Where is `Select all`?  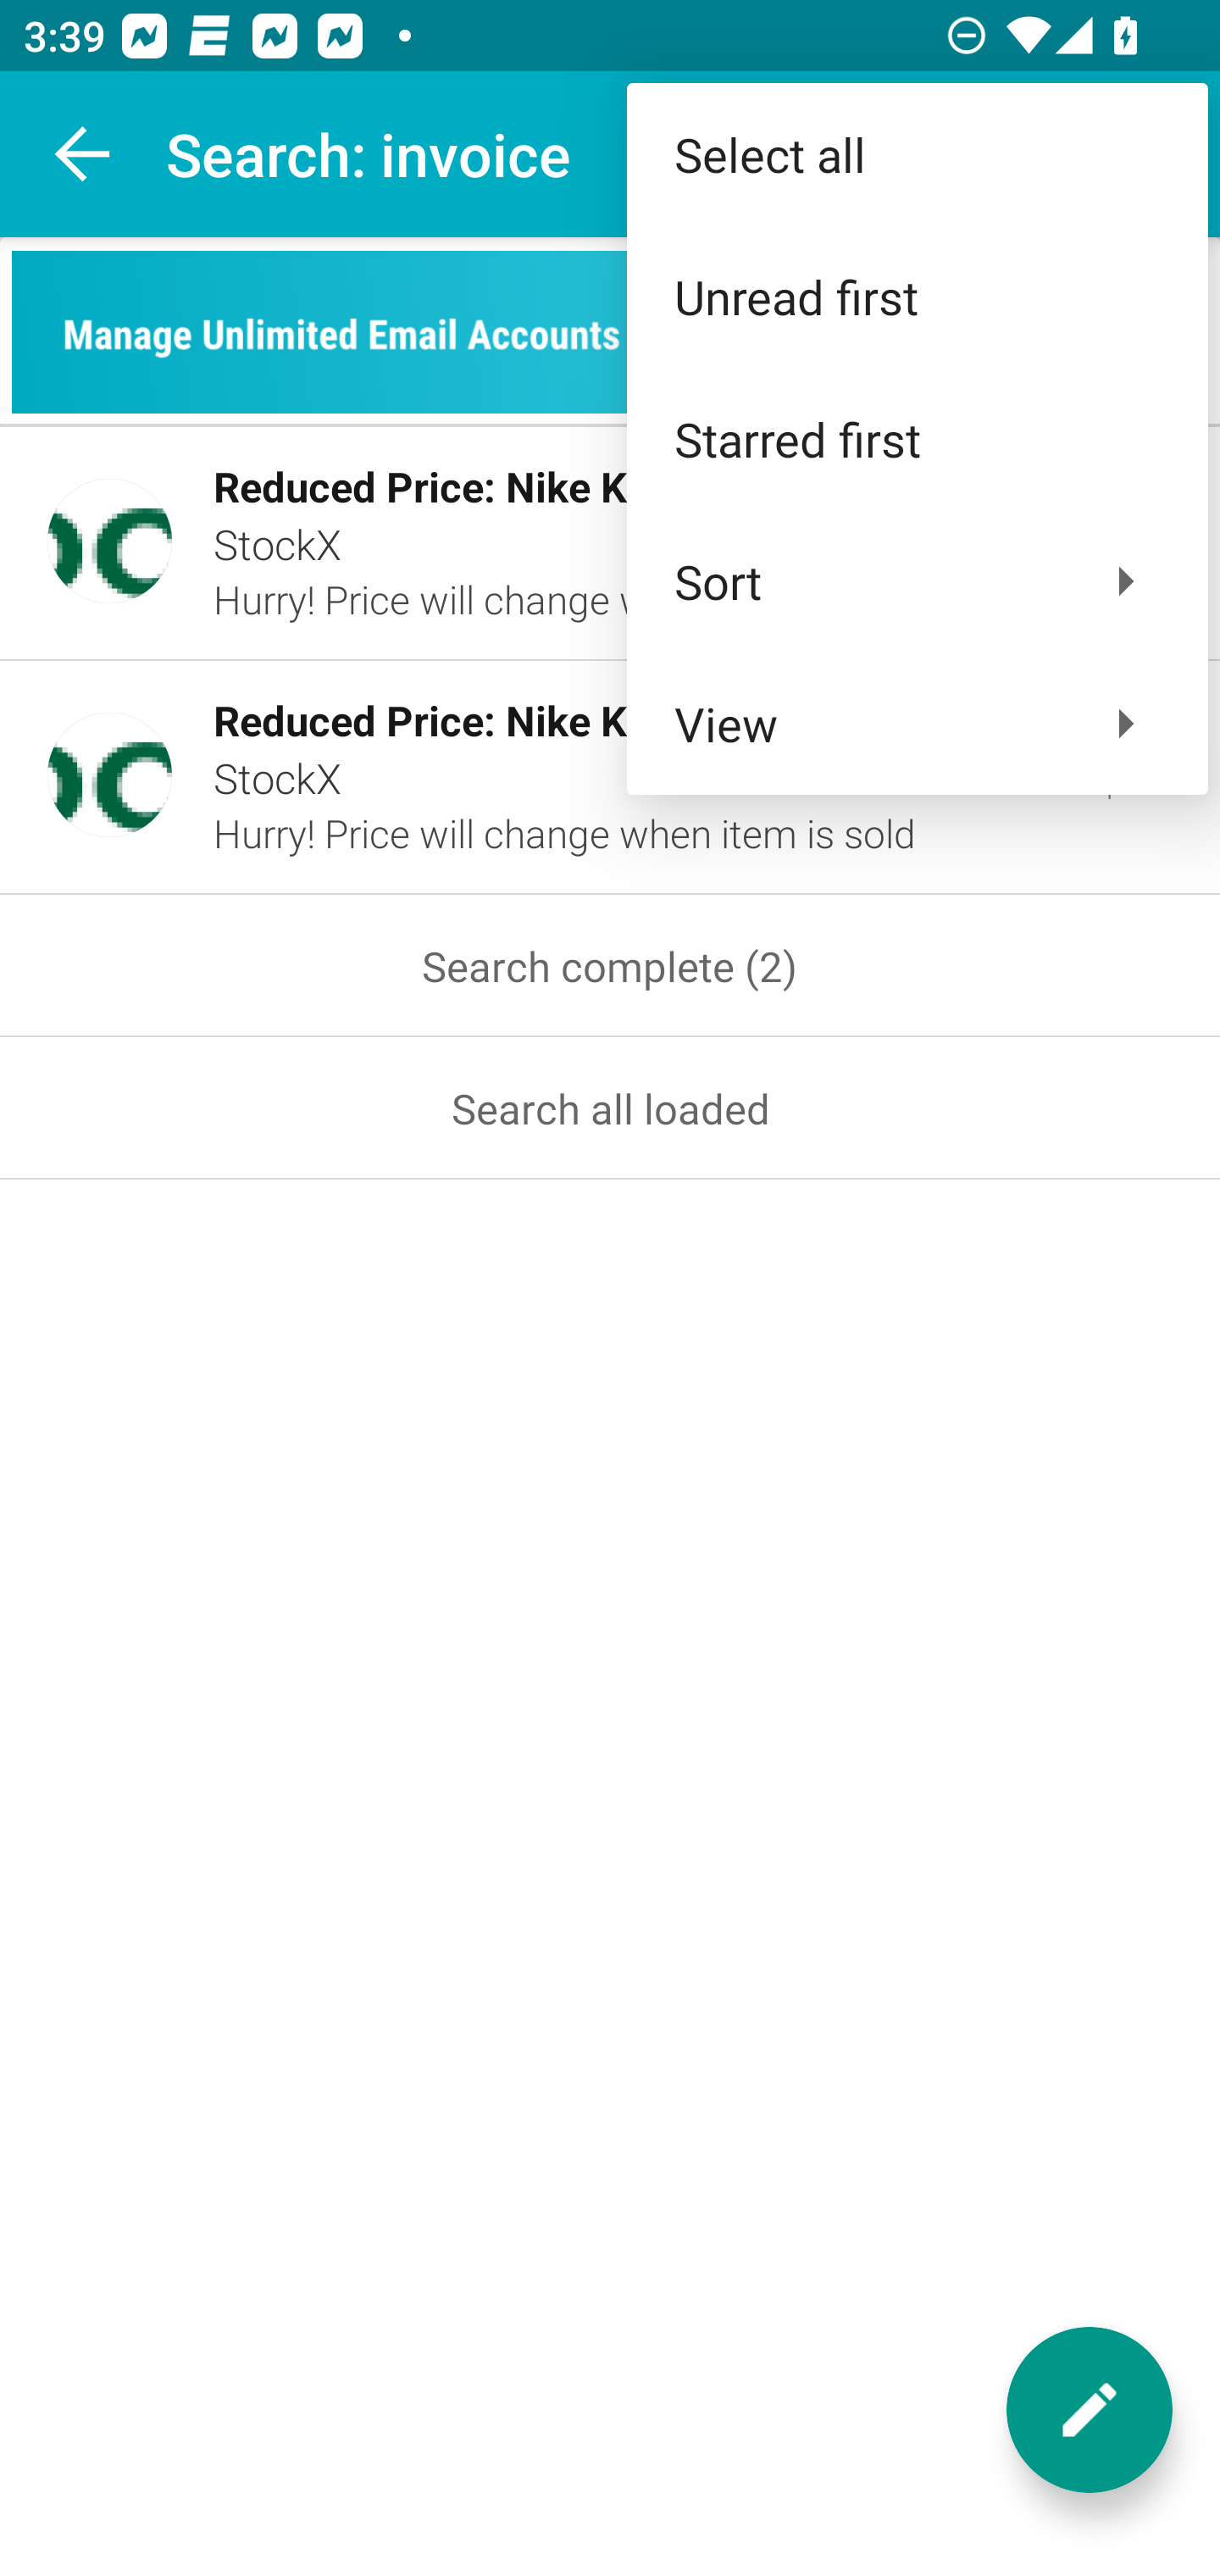
Select all is located at coordinates (917, 154).